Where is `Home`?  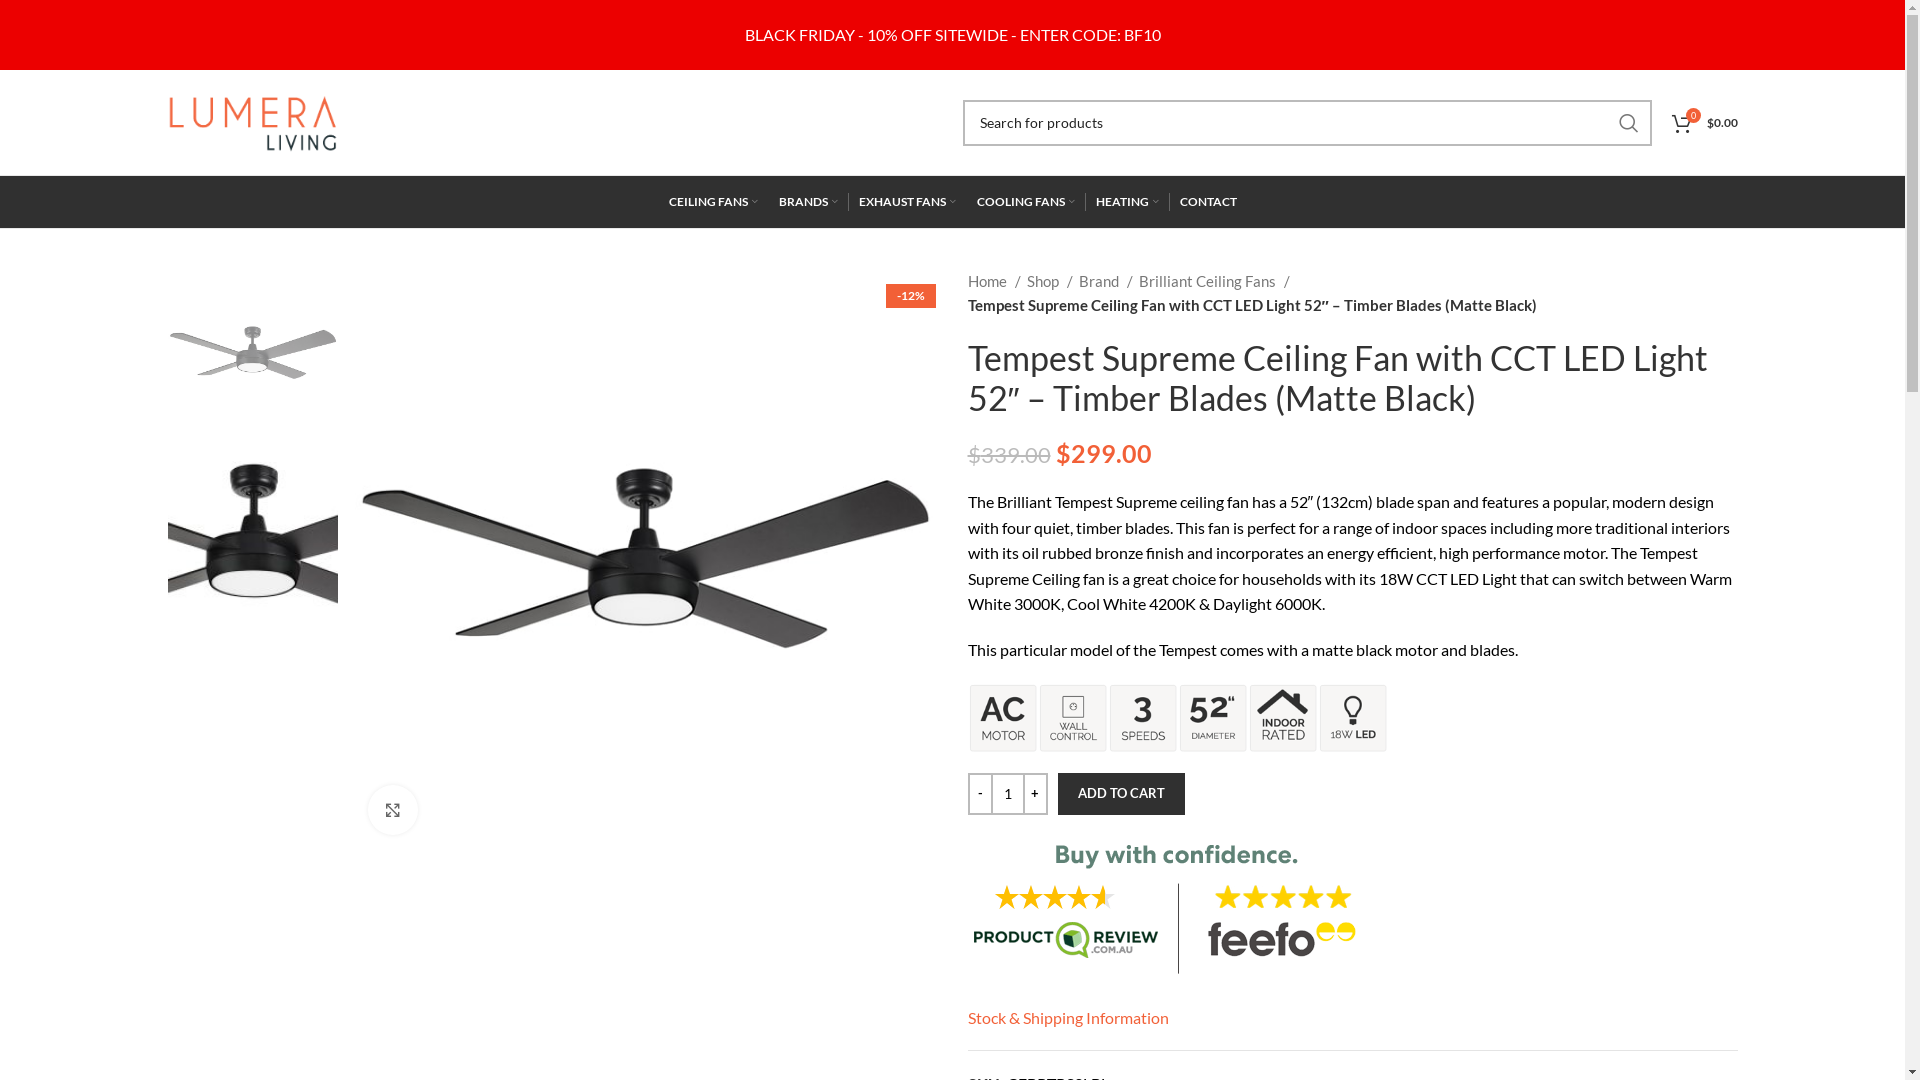 Home is located at coordinates (994, 281).